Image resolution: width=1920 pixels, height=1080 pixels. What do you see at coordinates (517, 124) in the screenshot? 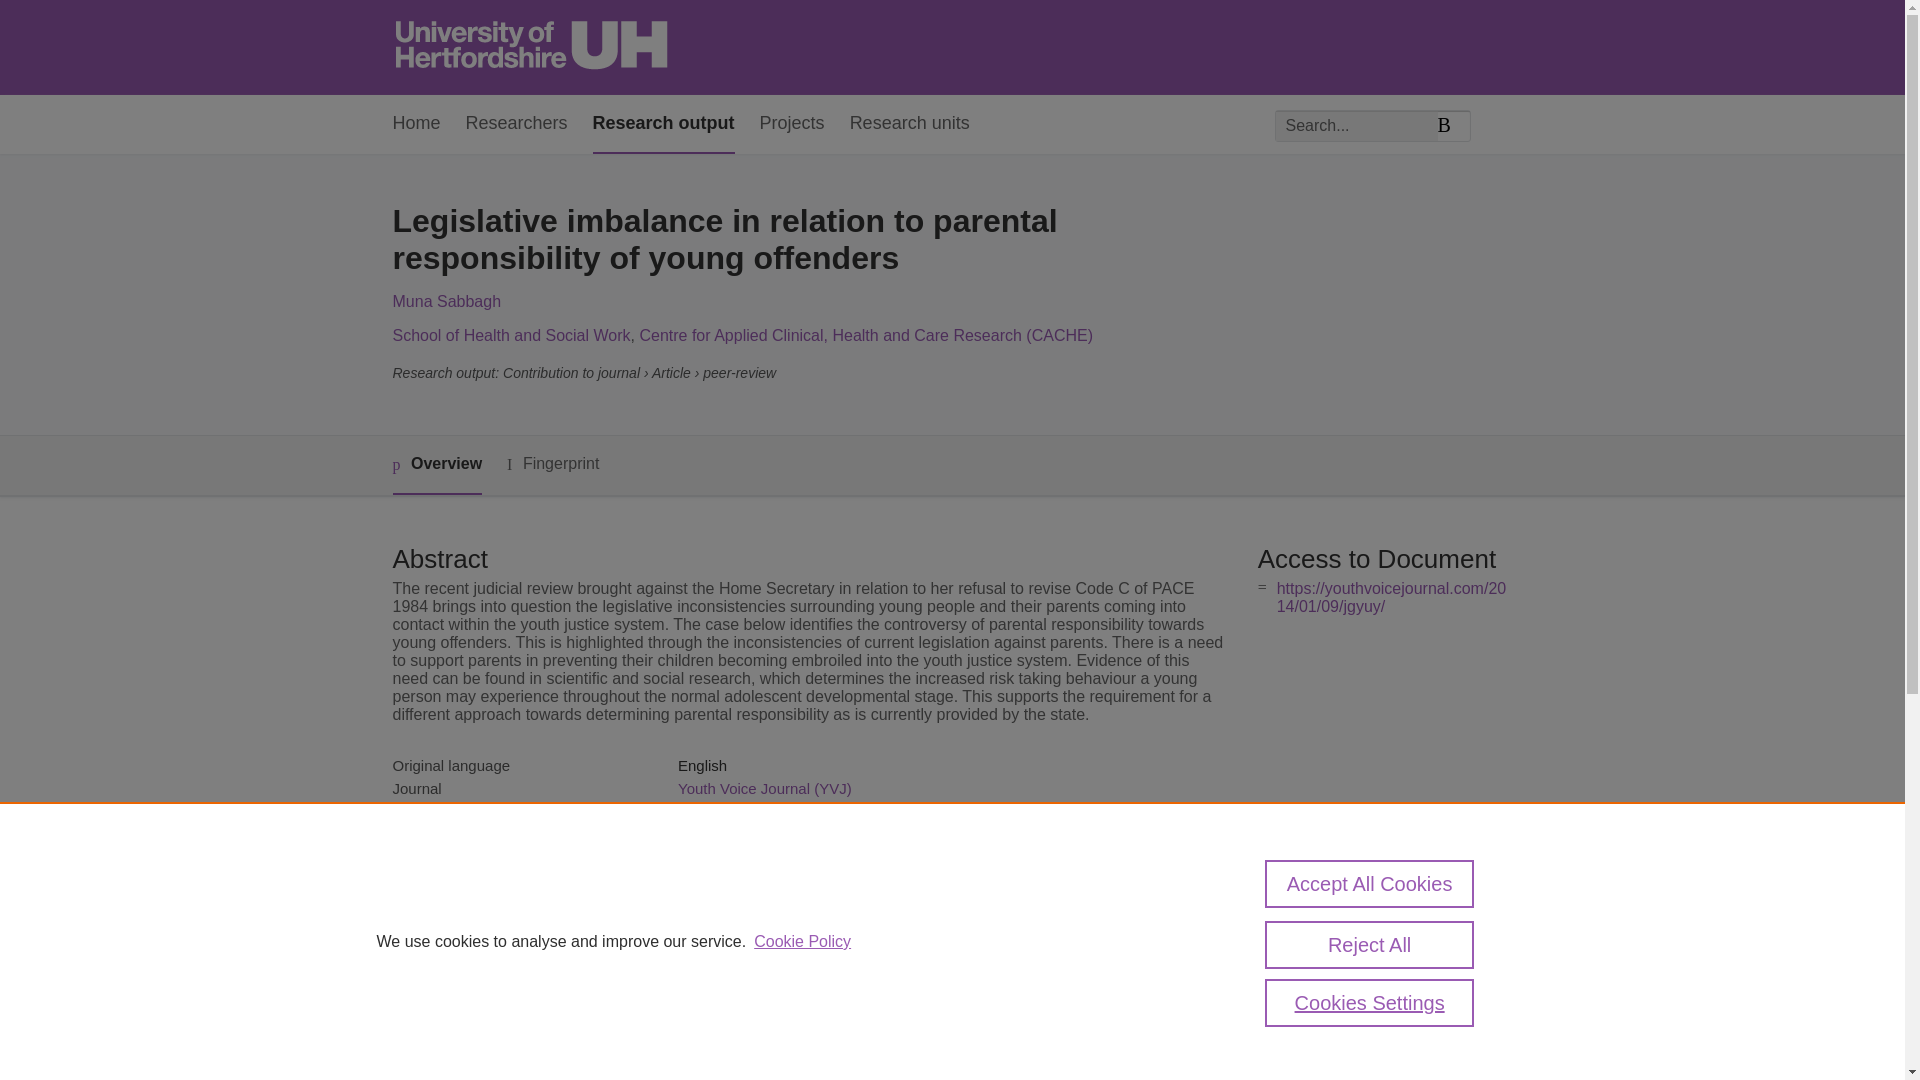
I see `Researchers` at bounding box center [517, 124].